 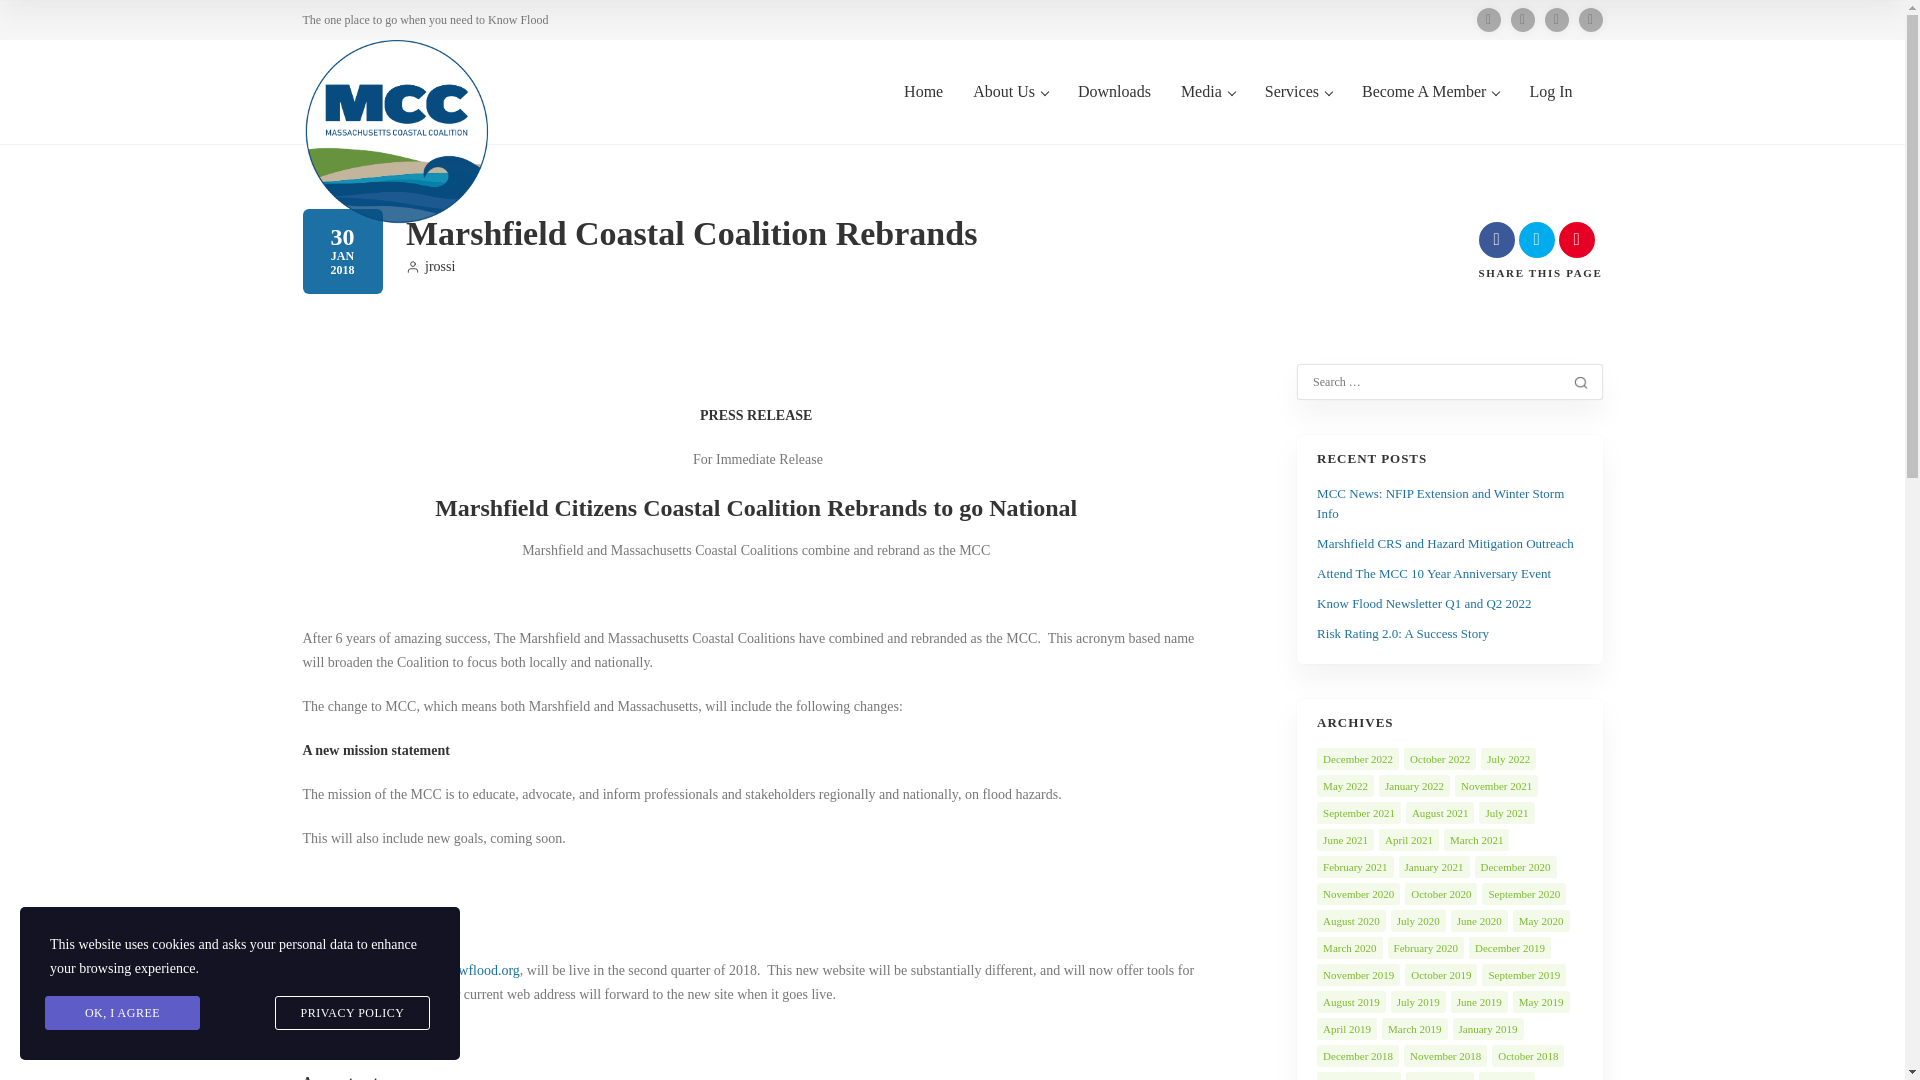 What do you see at coordinates (1010, 112) in the screenshot?
I see `About Us` at bounding box center [1010, 112].